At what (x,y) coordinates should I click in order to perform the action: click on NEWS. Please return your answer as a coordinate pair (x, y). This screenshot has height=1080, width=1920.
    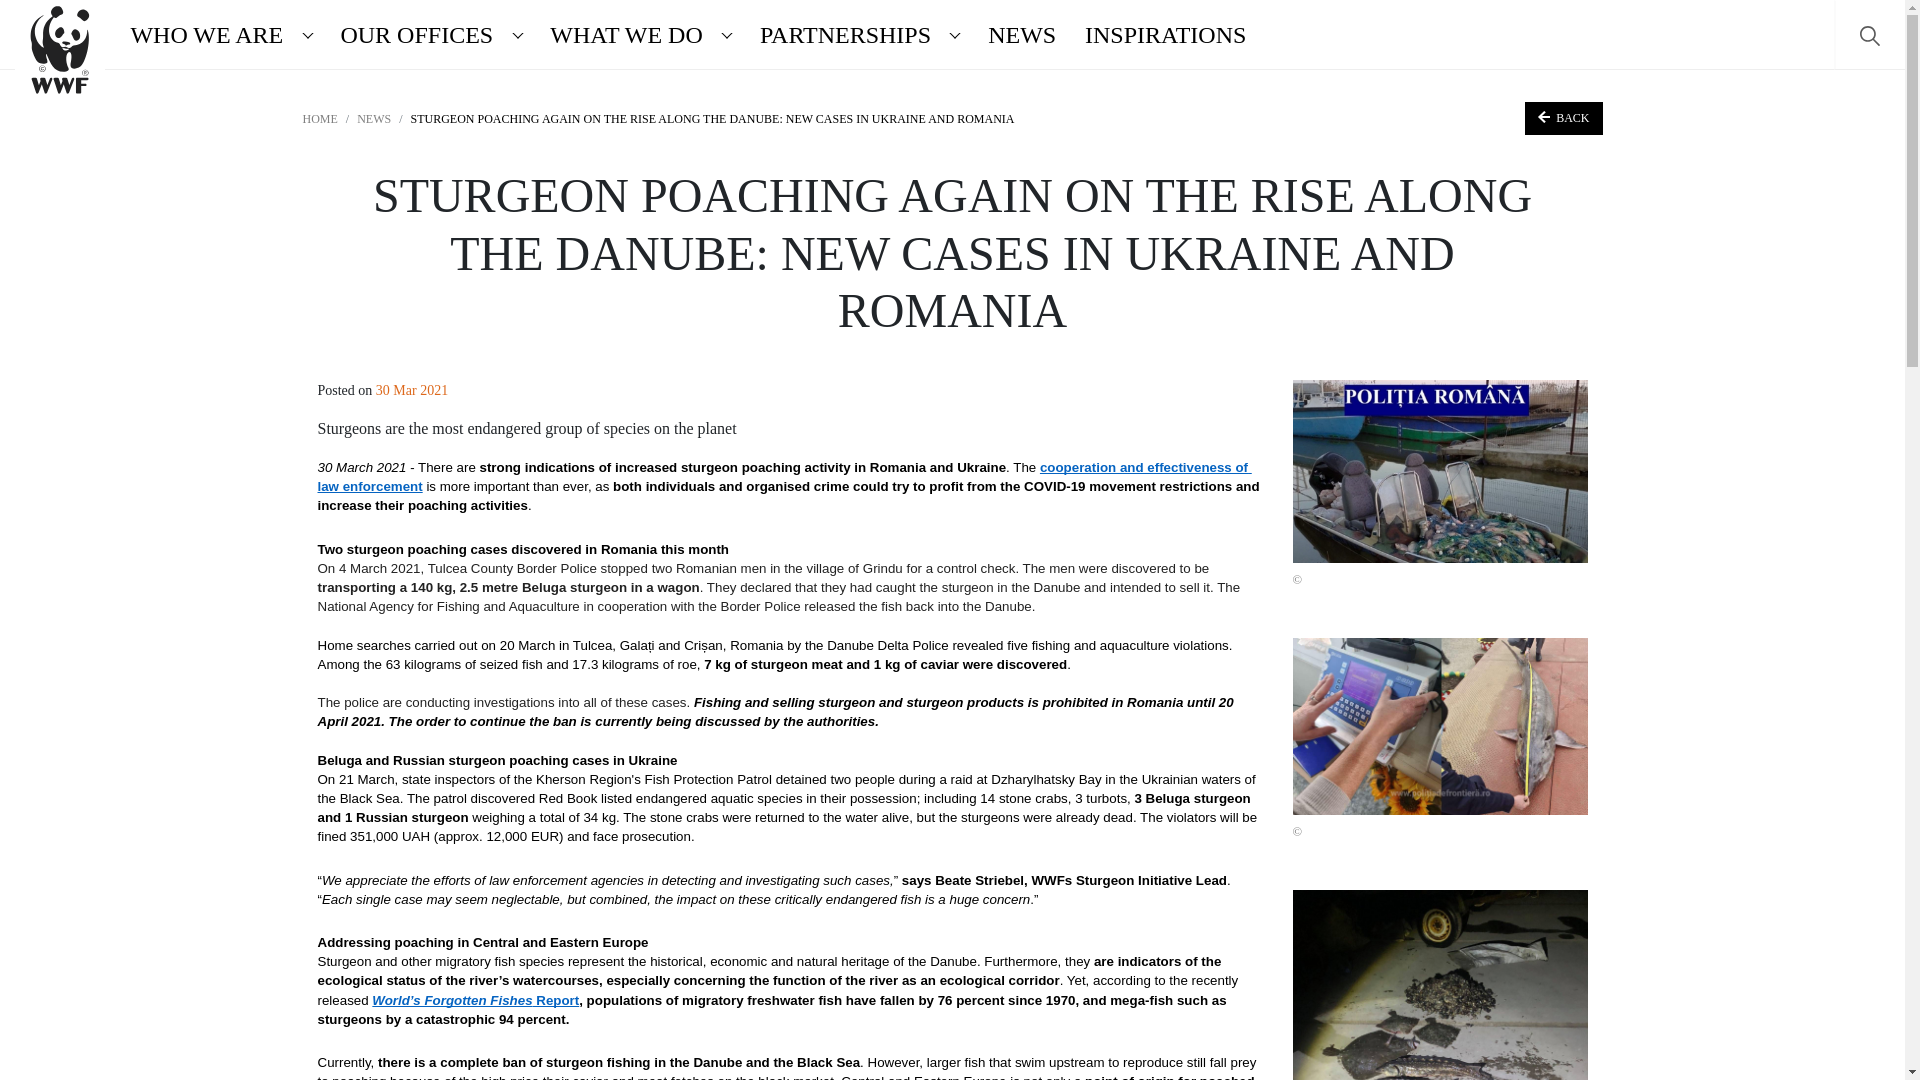
    Looking at the image, I should click on (1022, 34).